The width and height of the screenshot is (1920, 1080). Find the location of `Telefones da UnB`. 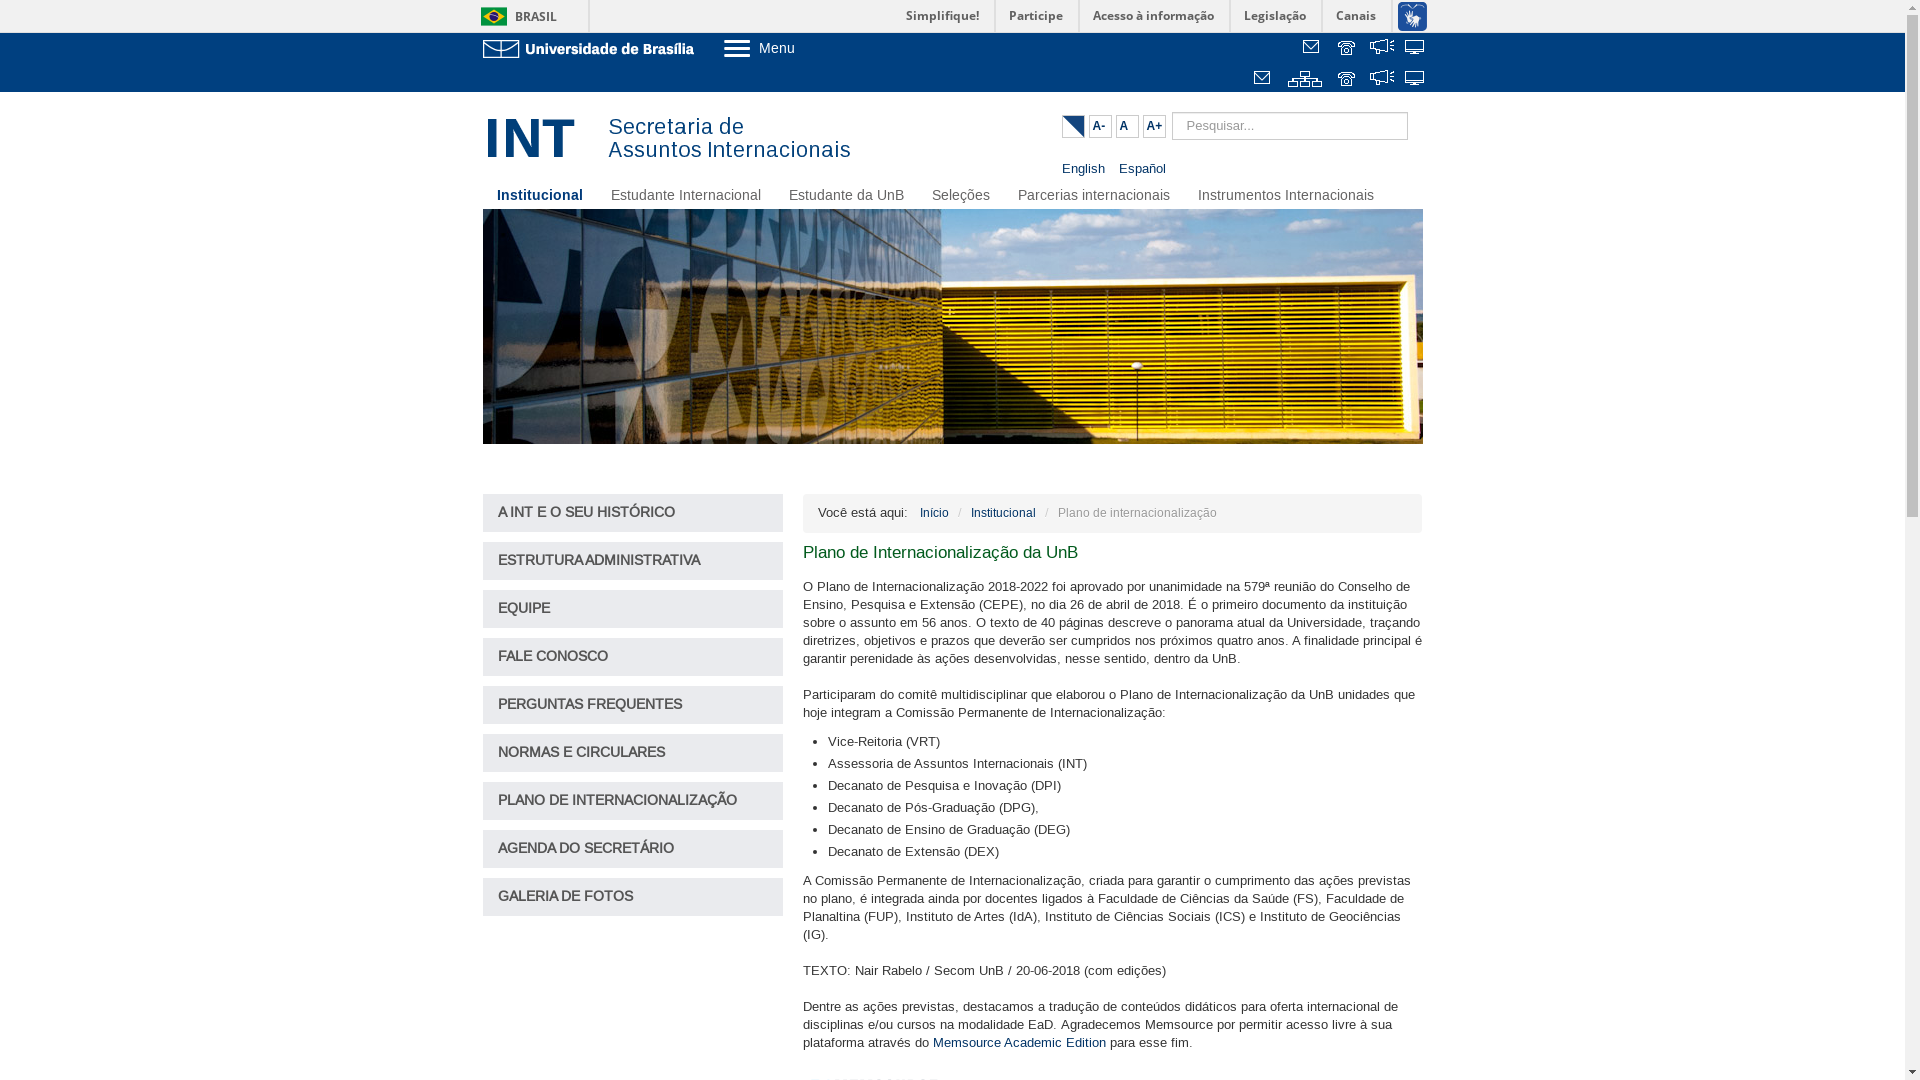

Telefones da UnB is located at coordinates (1348, 80).